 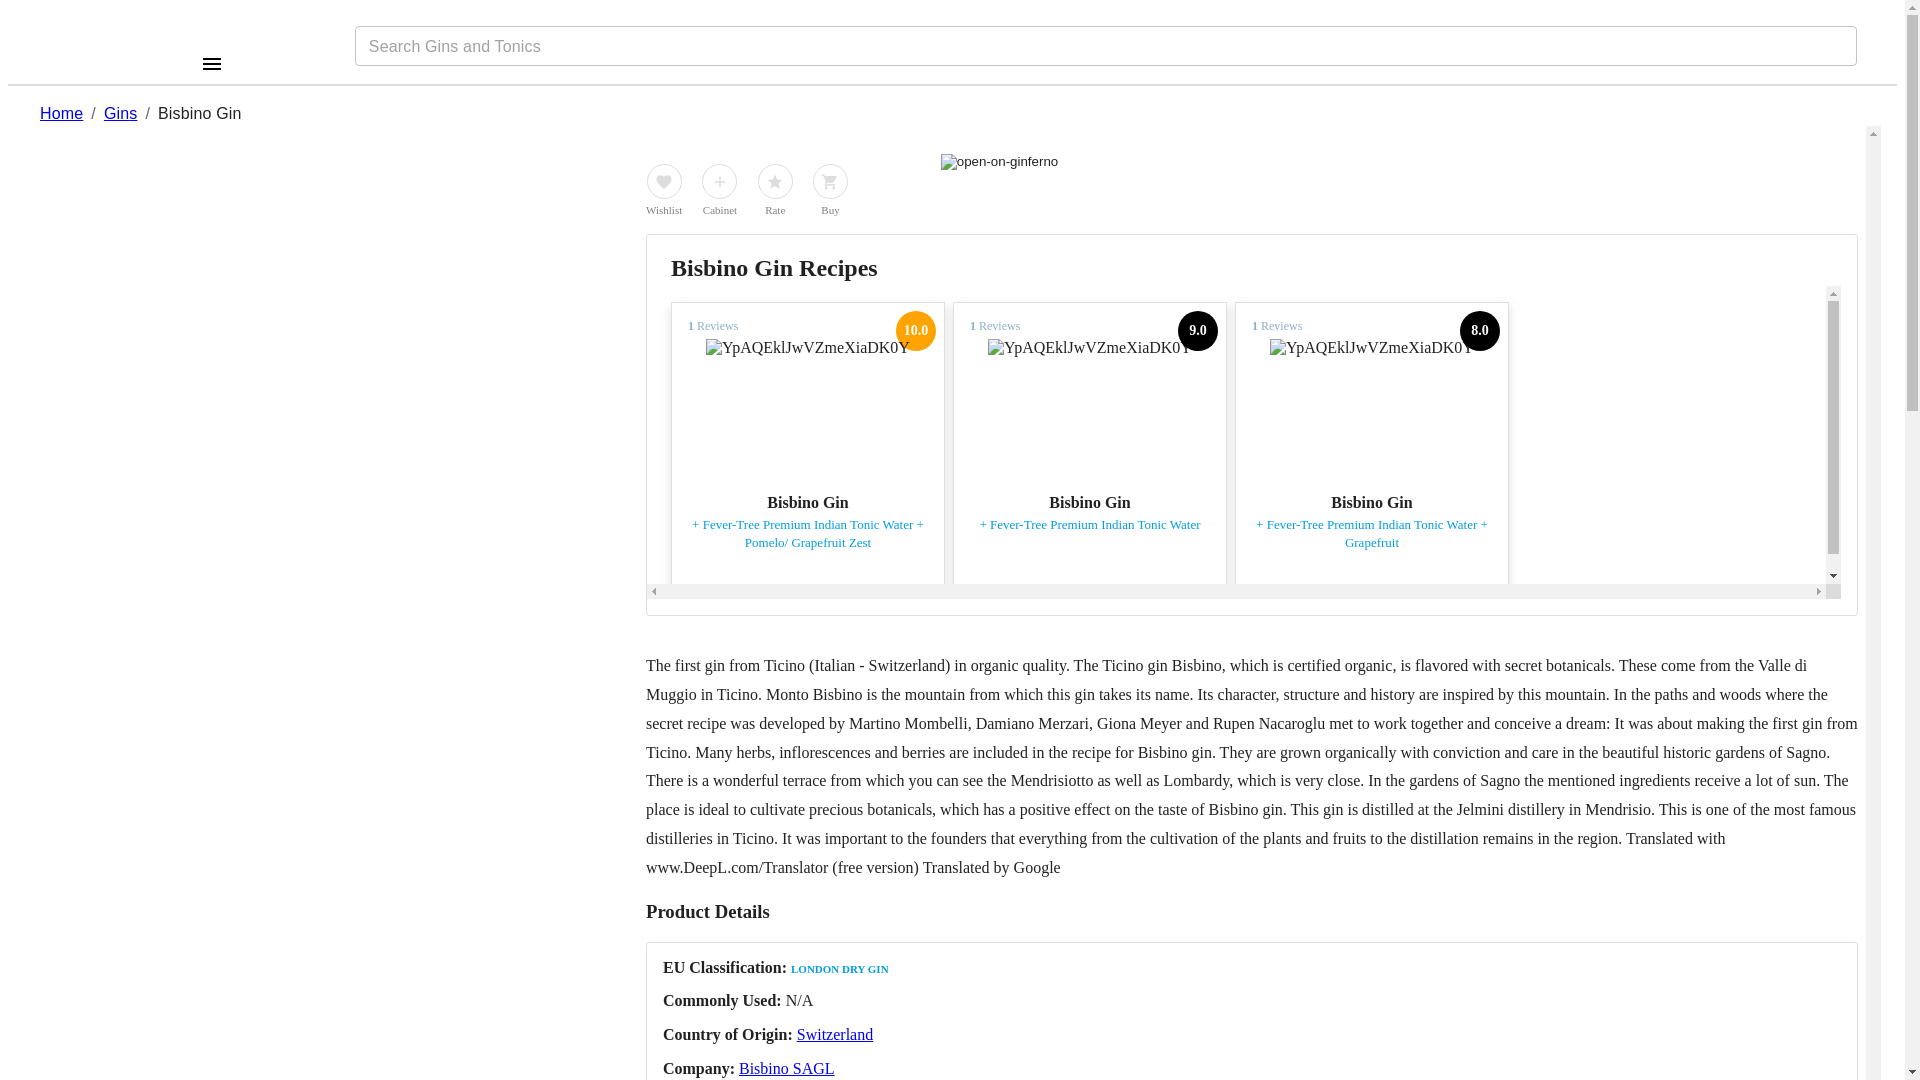 I want to click on Bisbino SAGL, so click(x=787, y=1068).